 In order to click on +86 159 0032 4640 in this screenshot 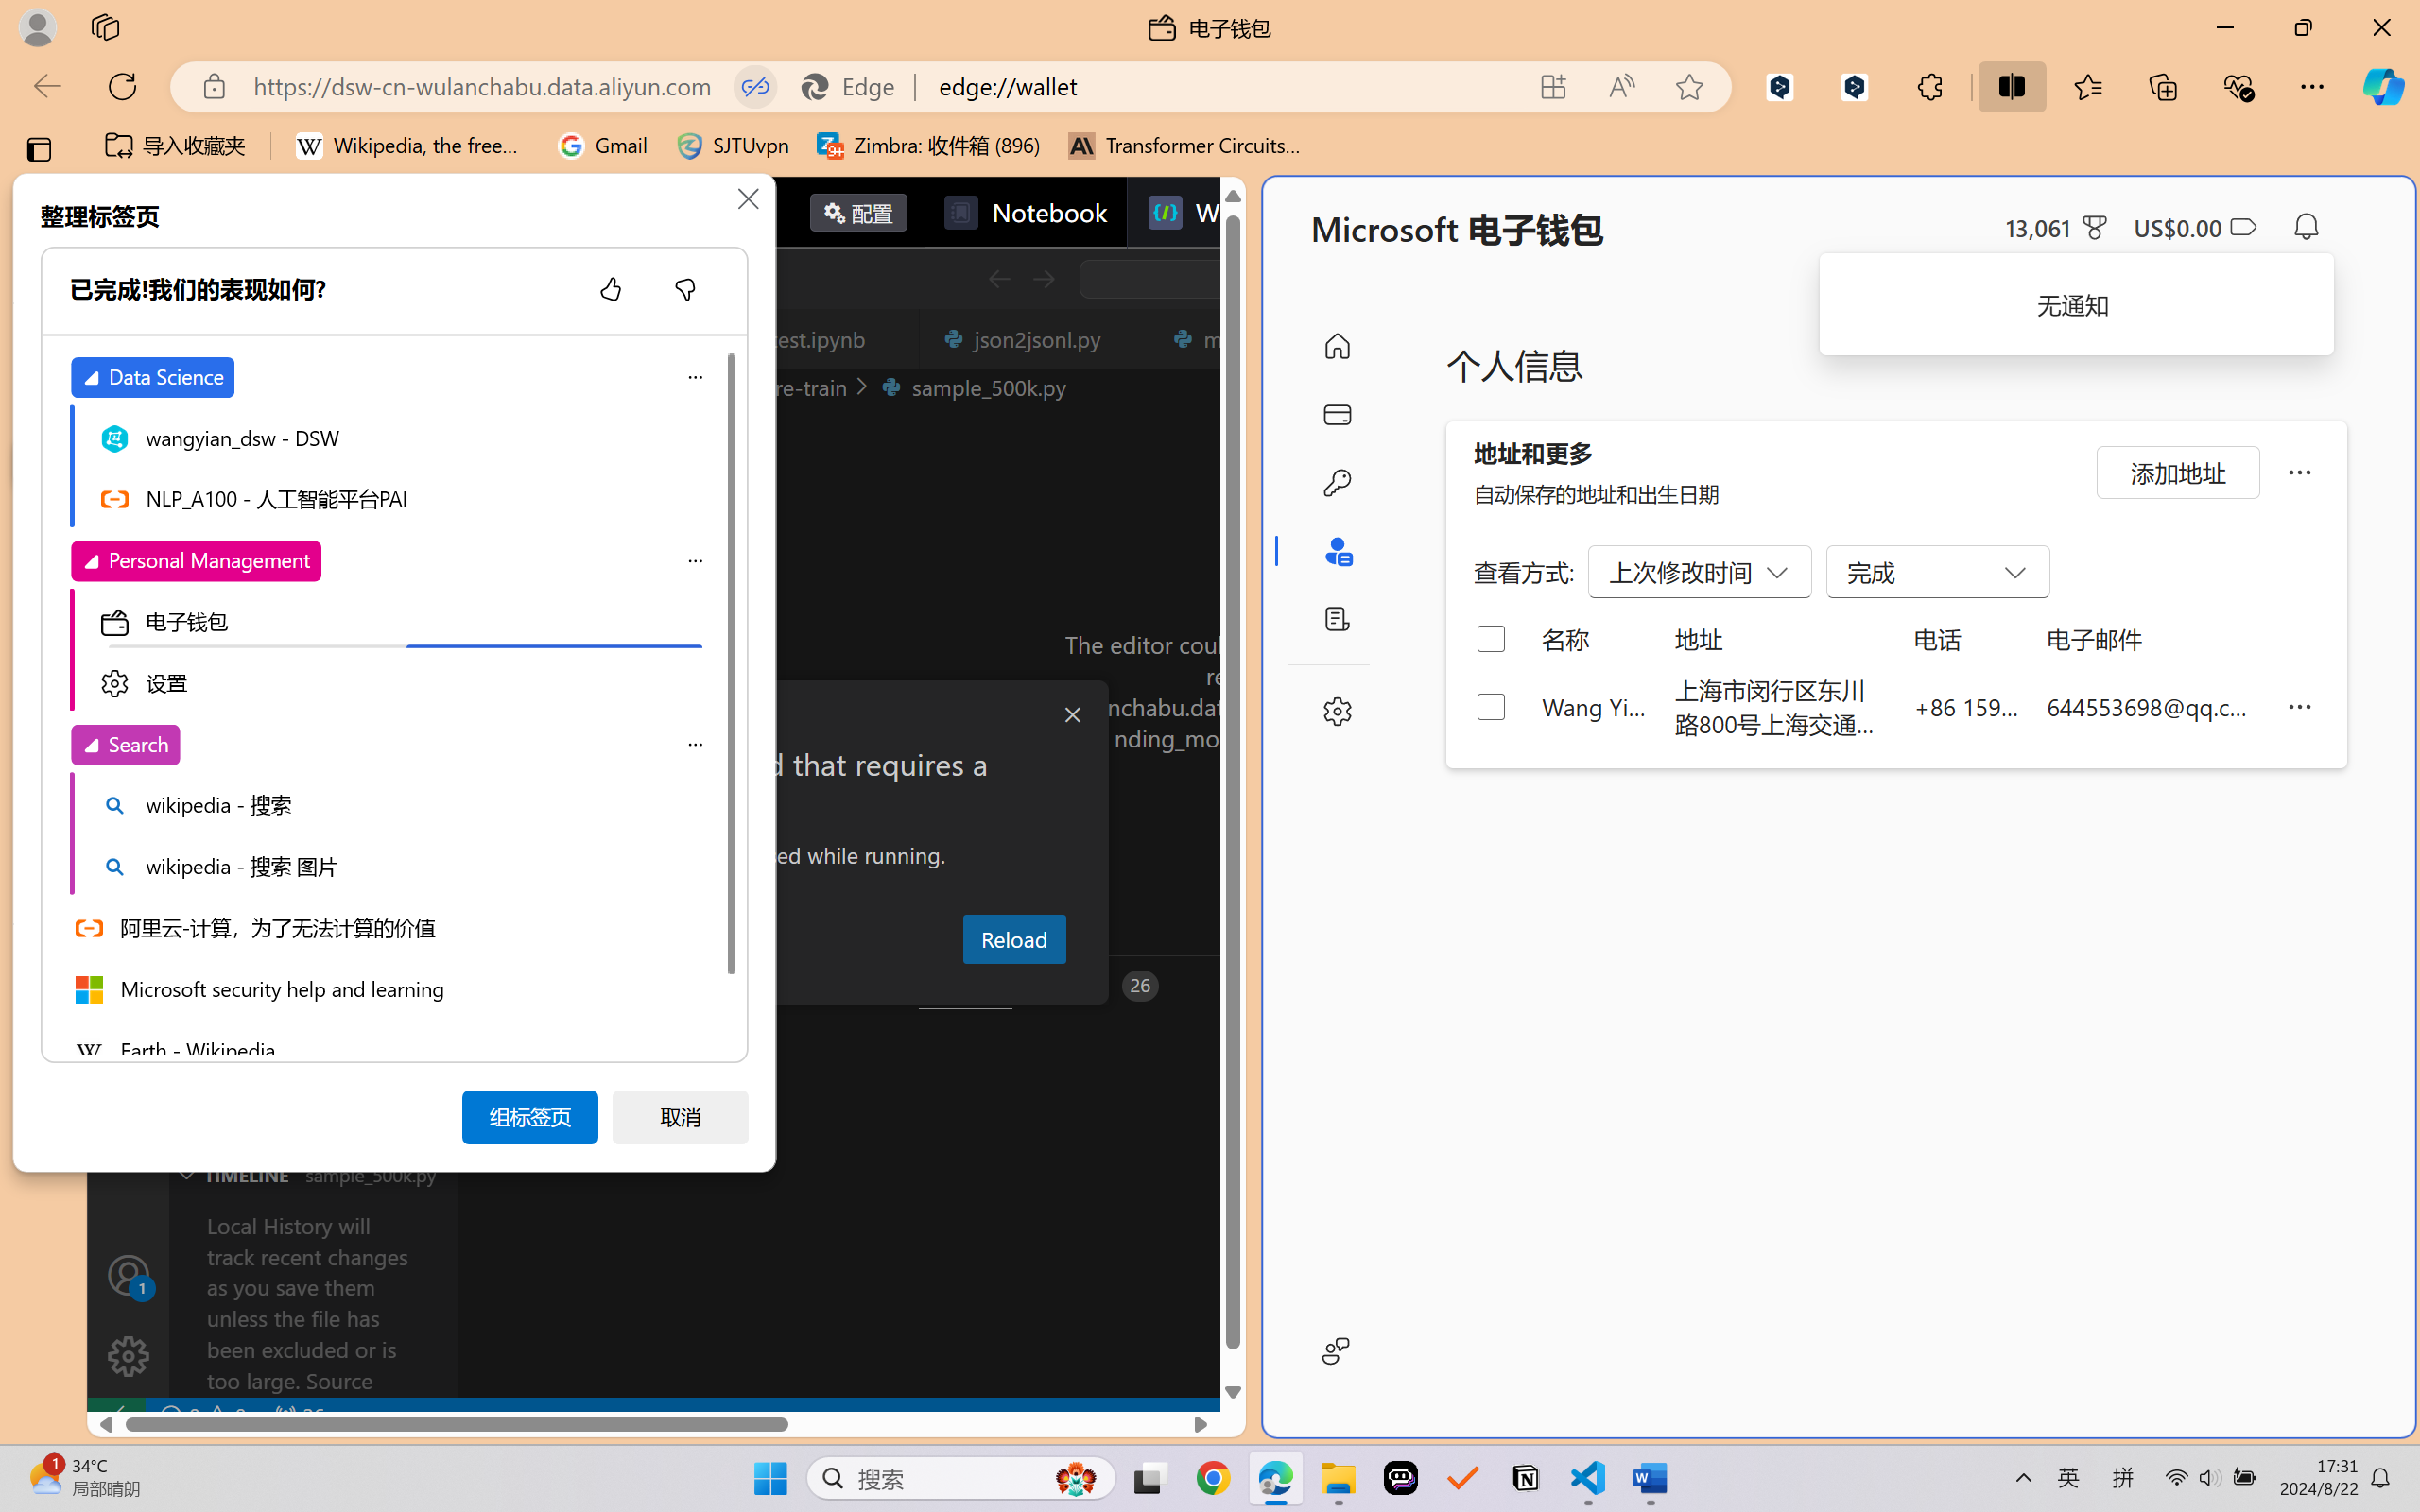, I will do `click(1966, 706)`.